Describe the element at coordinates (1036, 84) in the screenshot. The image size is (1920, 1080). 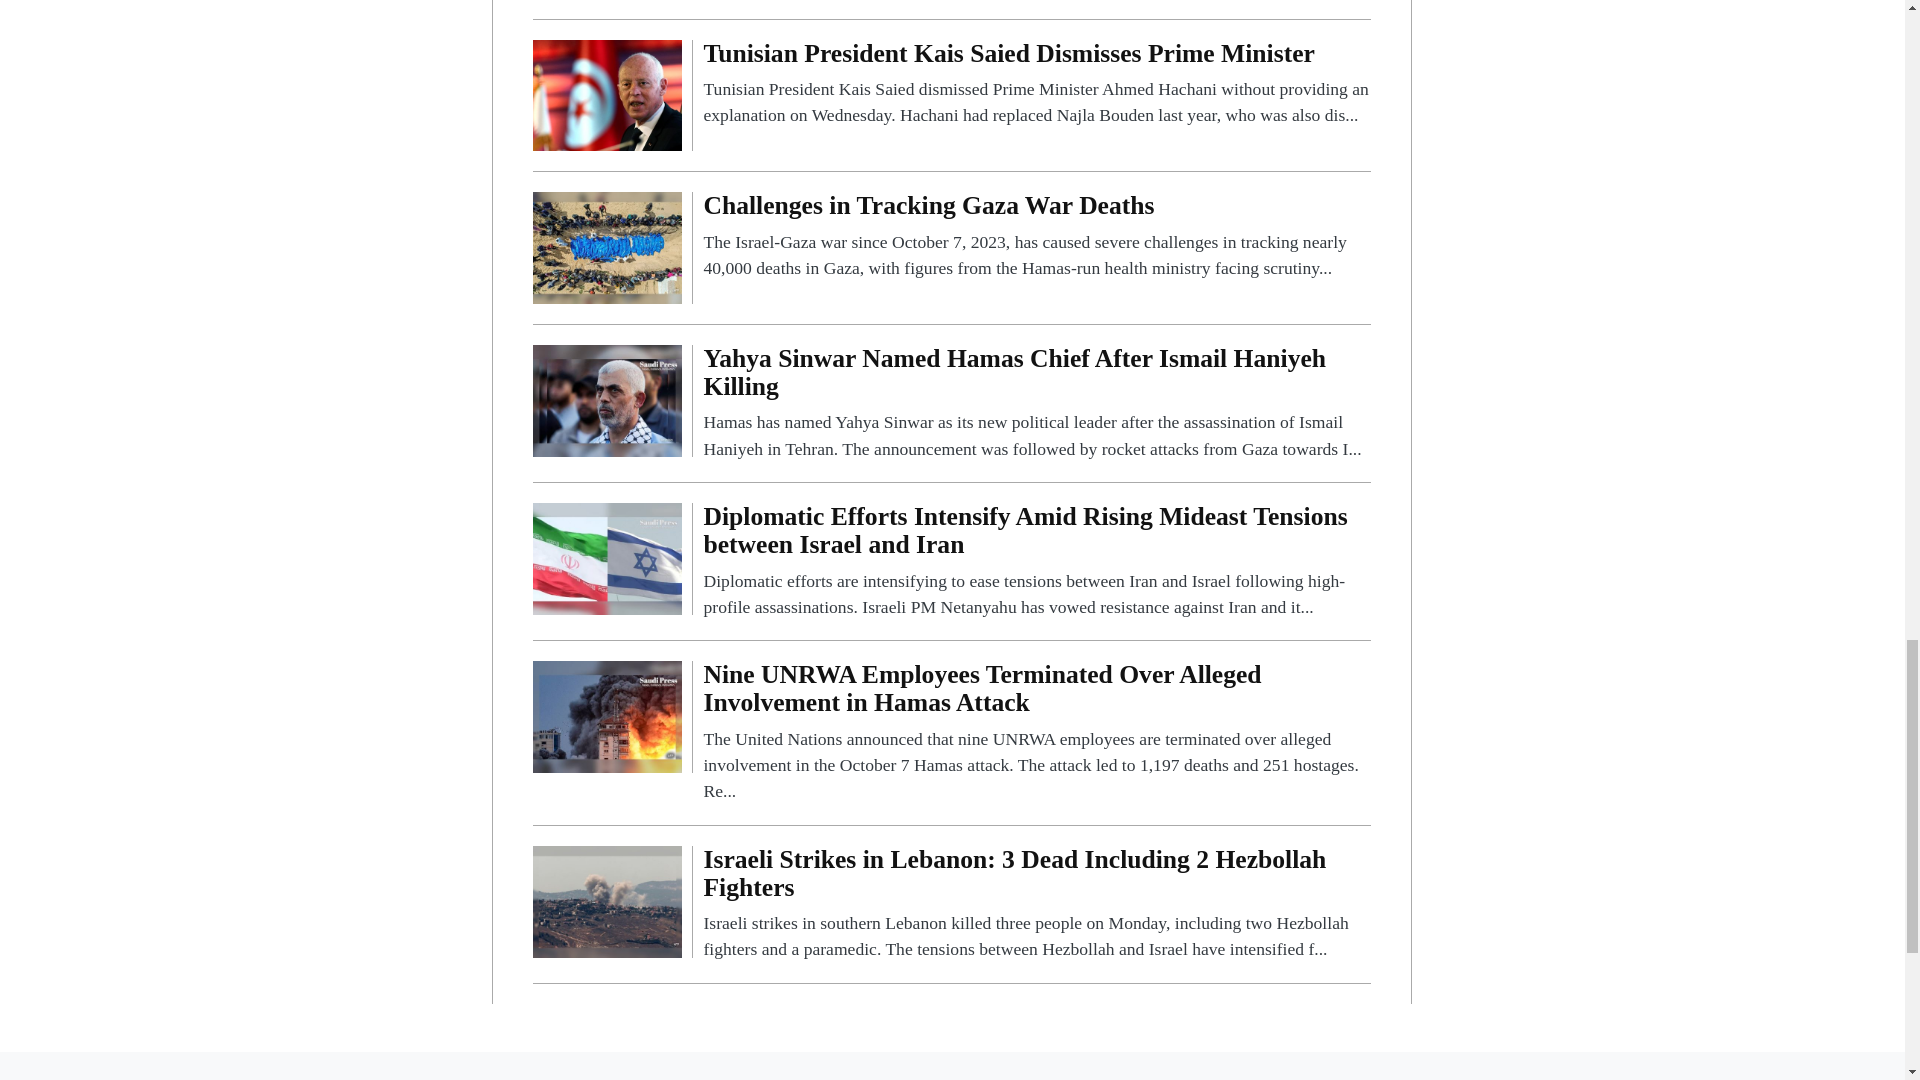
I see `Tunisian President Kais Saied Dismisses Prime Minister` at that location.